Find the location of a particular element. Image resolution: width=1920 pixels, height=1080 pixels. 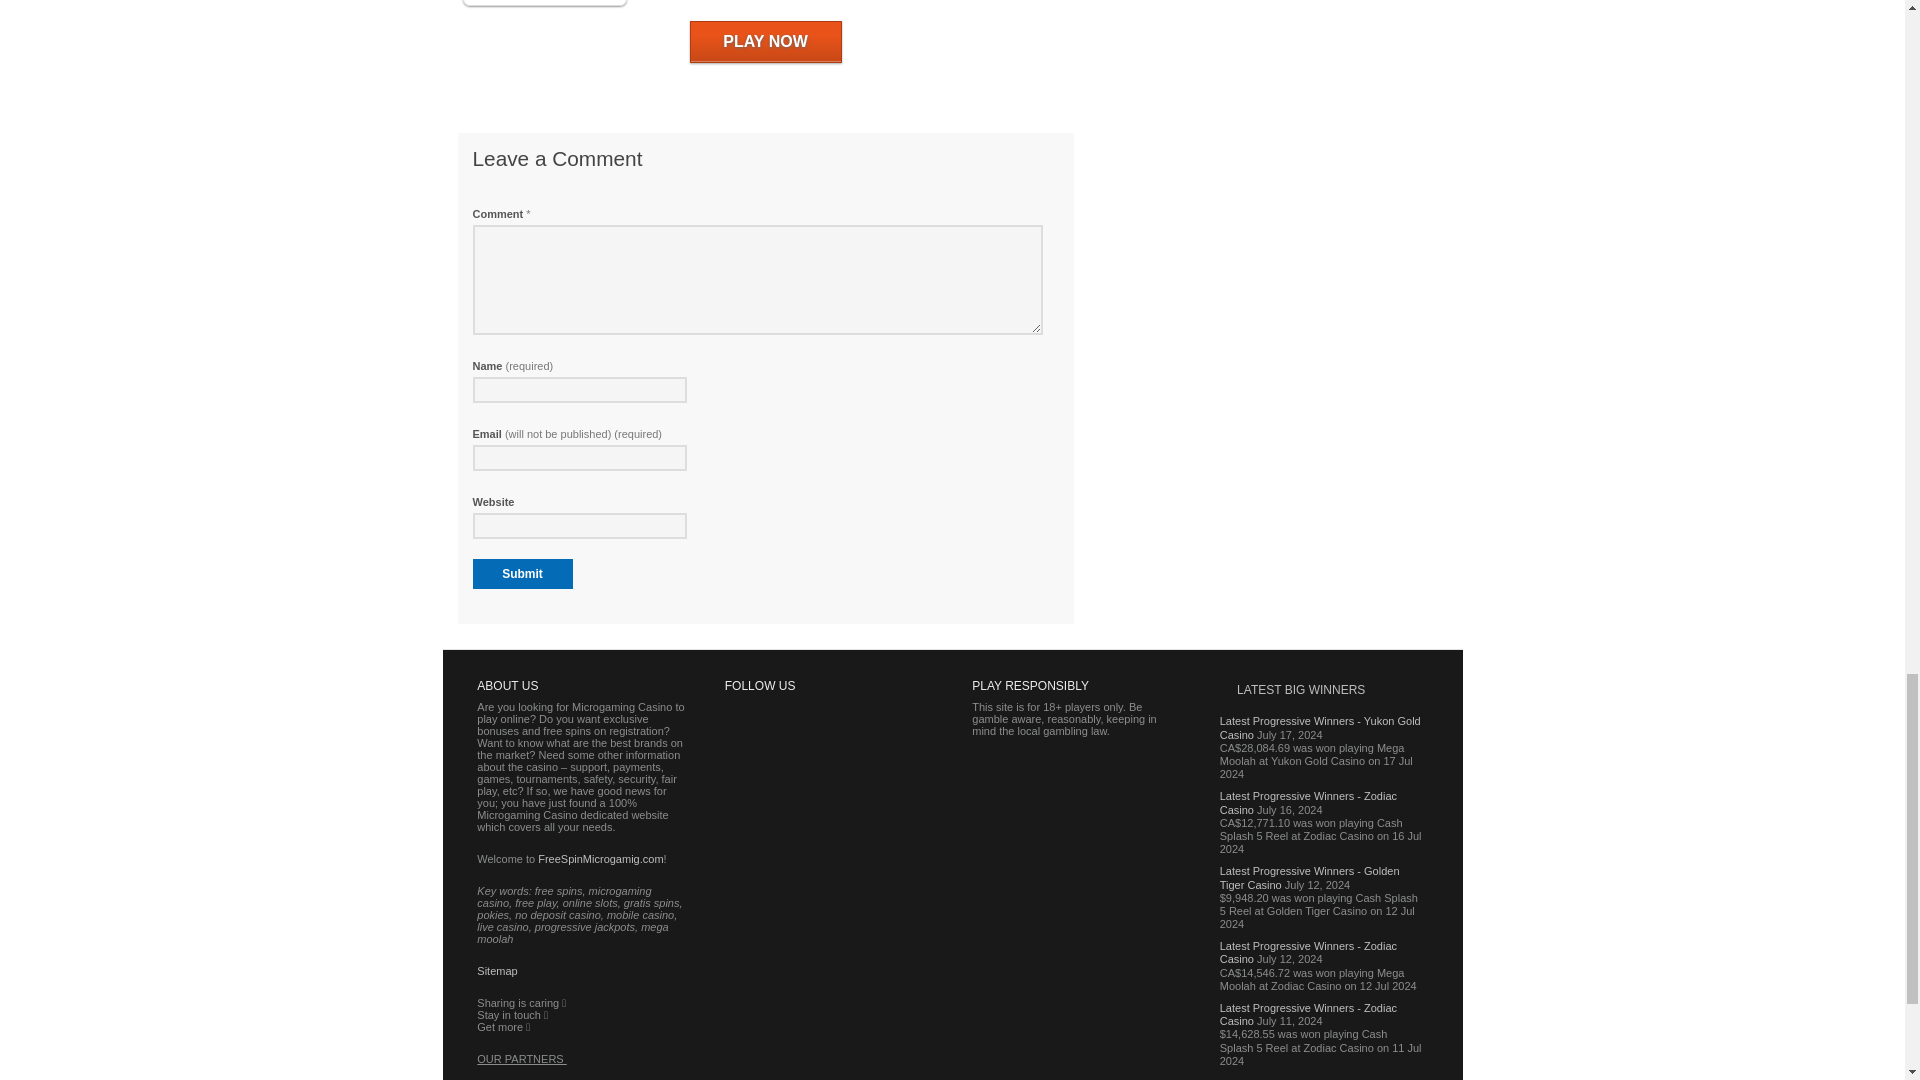

FreeSpinMicrogaming.com is located at coordinates (600, 859).